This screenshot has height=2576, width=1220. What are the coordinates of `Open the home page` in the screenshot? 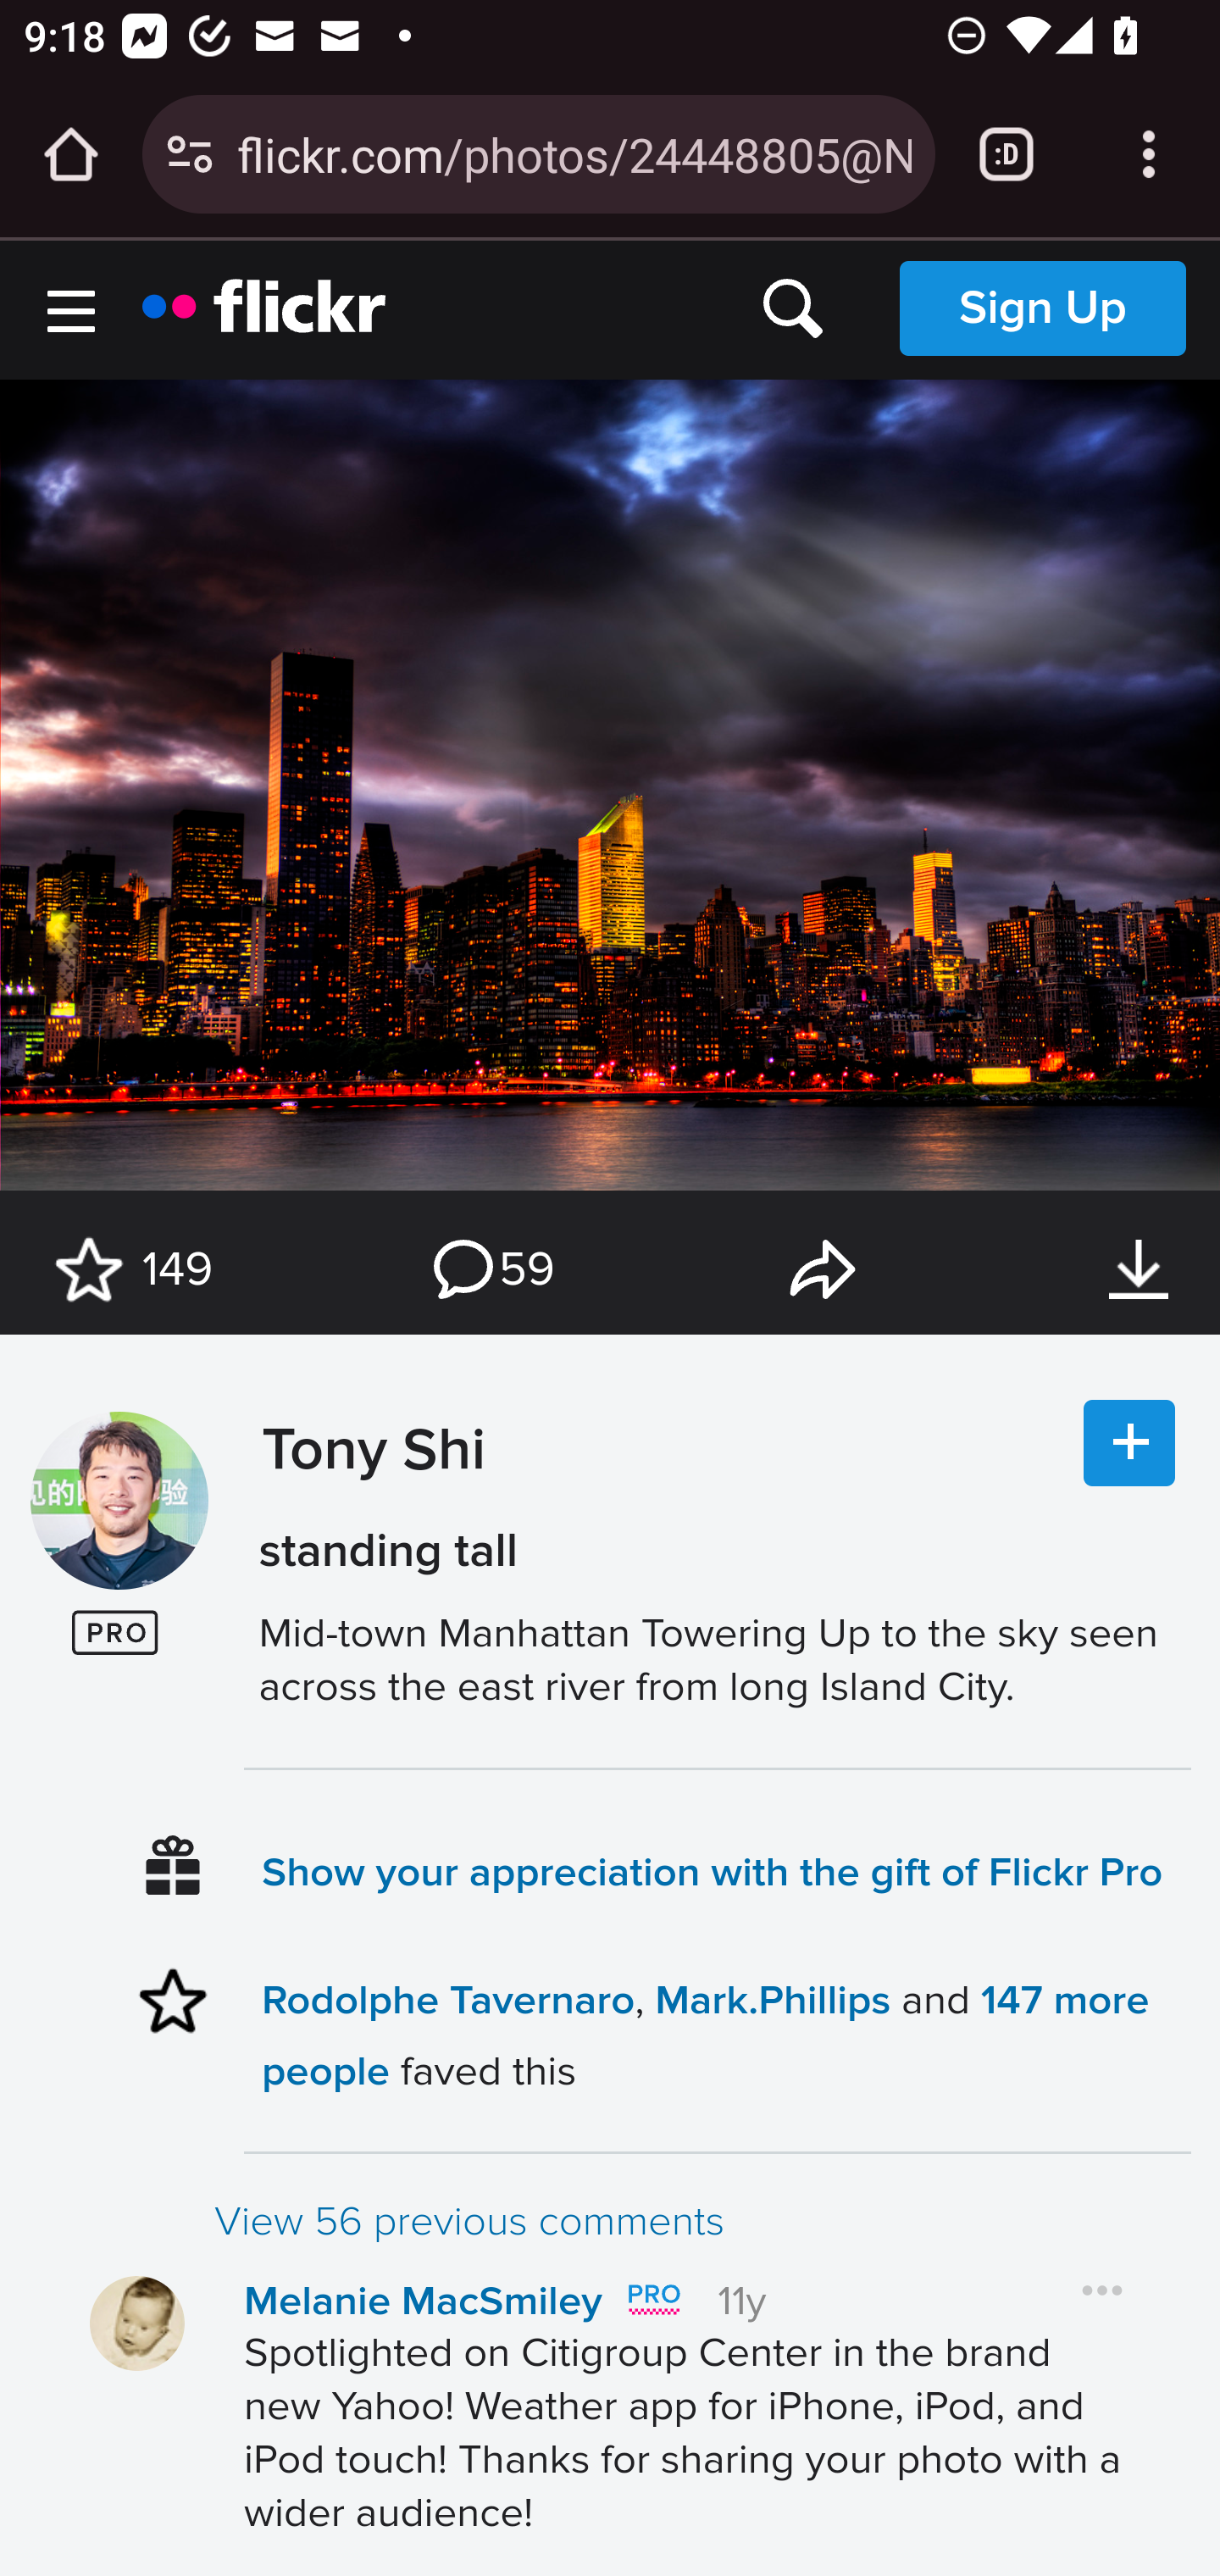 It's located at (71, 154).